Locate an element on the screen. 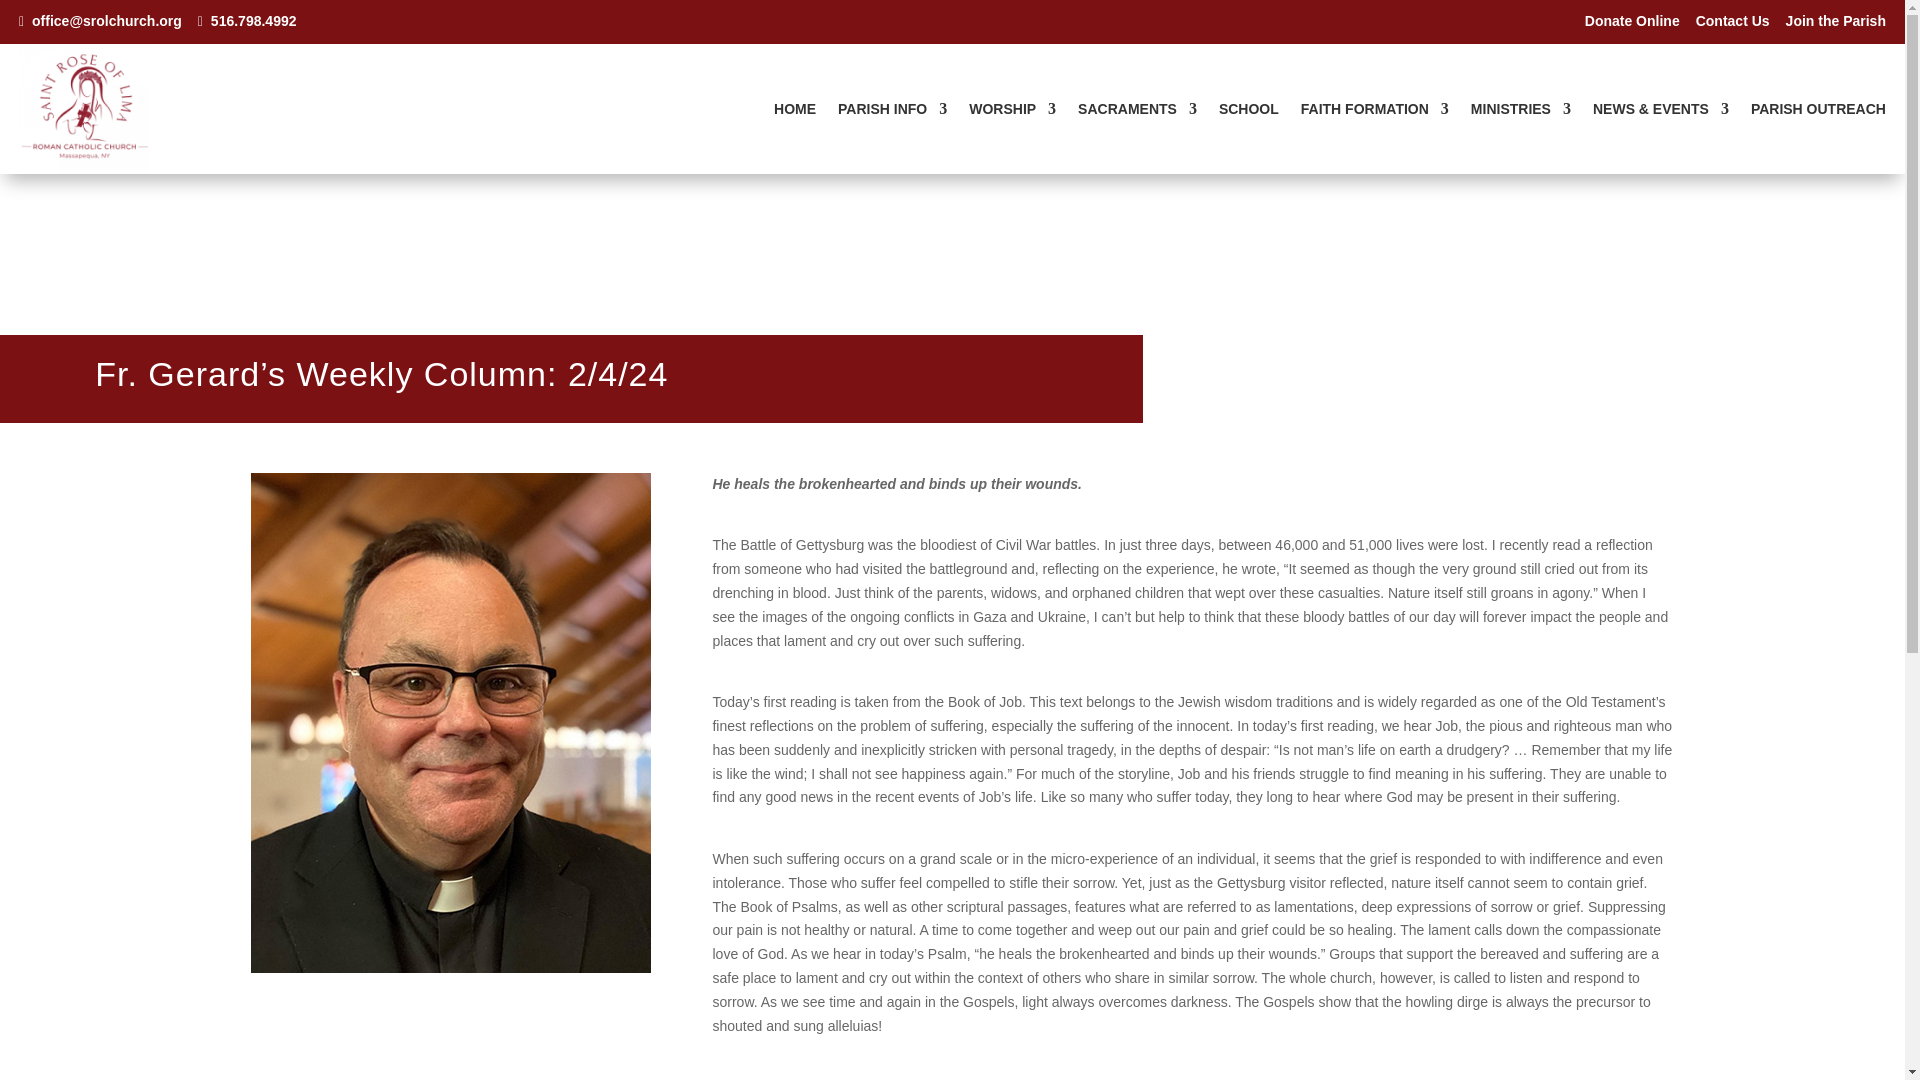  Donate Online is located at coordinates (1632, 20).